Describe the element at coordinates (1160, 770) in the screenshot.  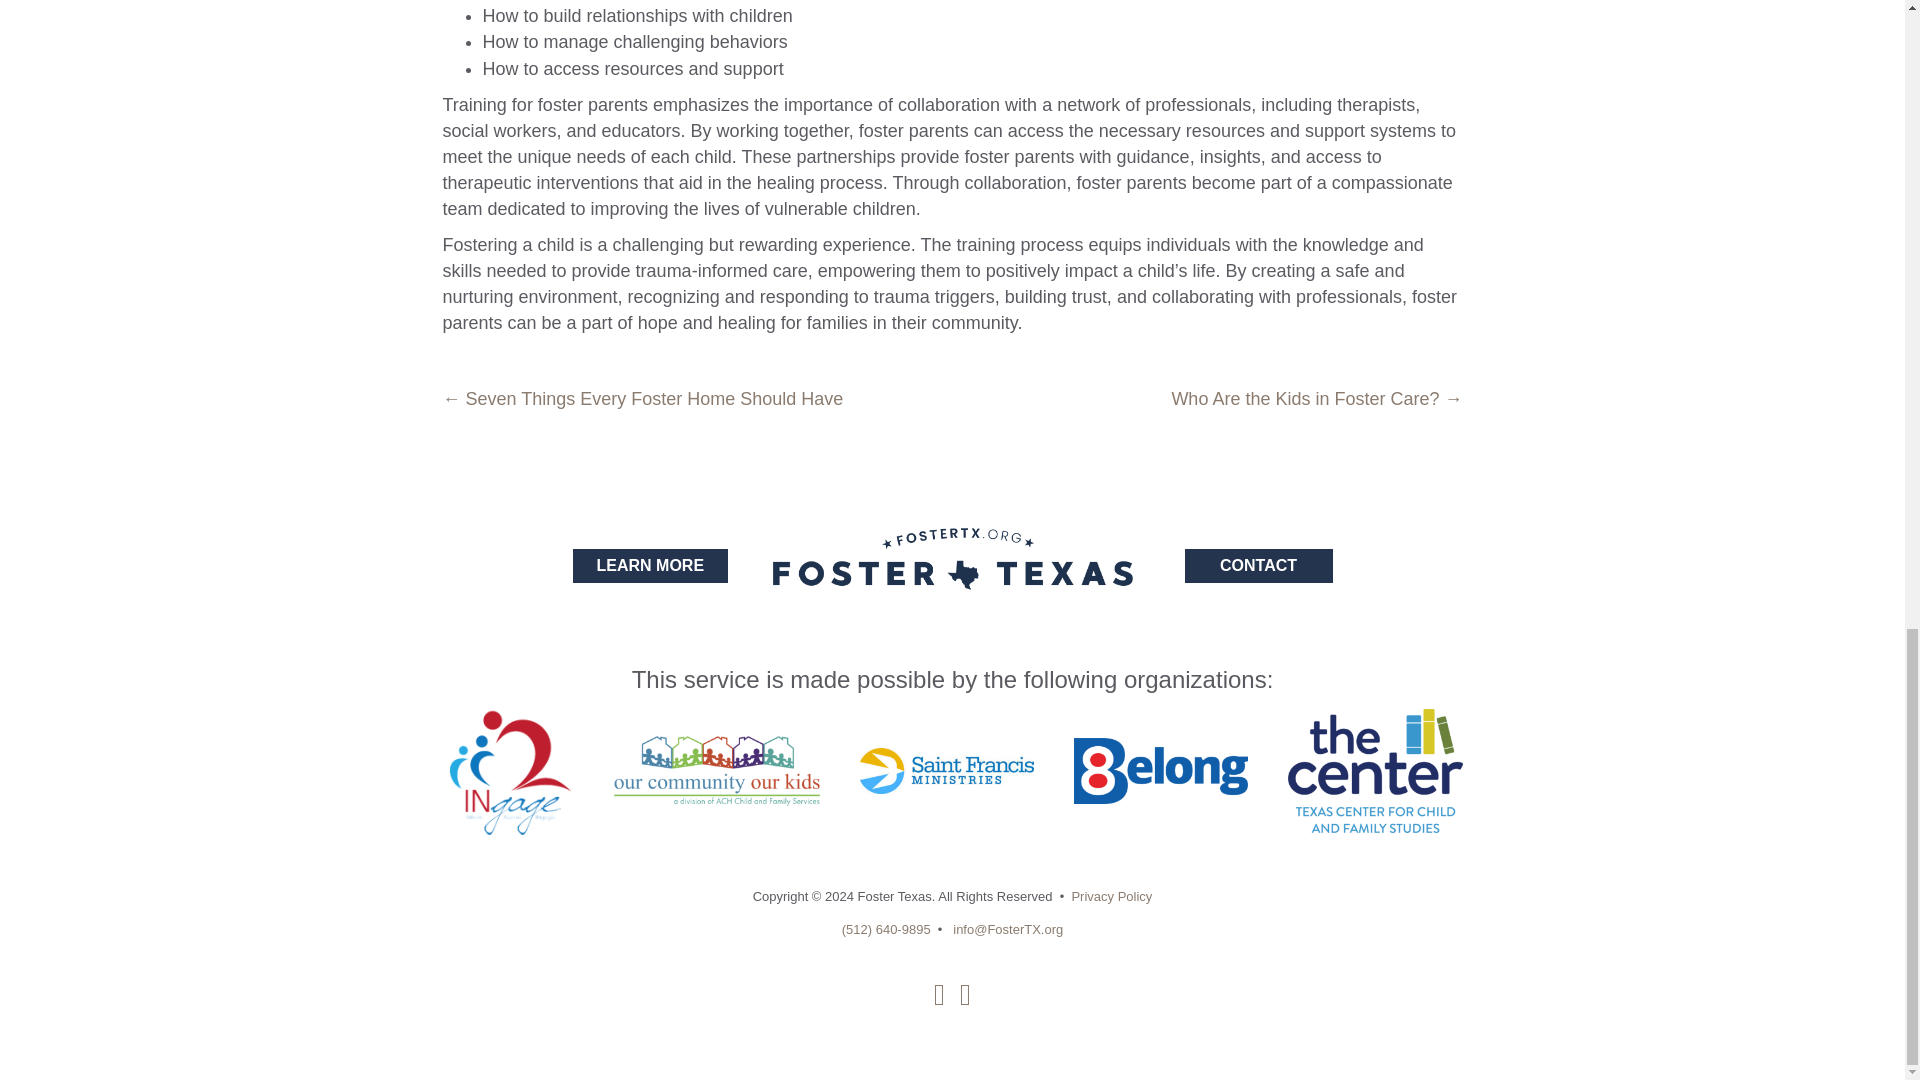
I see `thumbnail` at that location.